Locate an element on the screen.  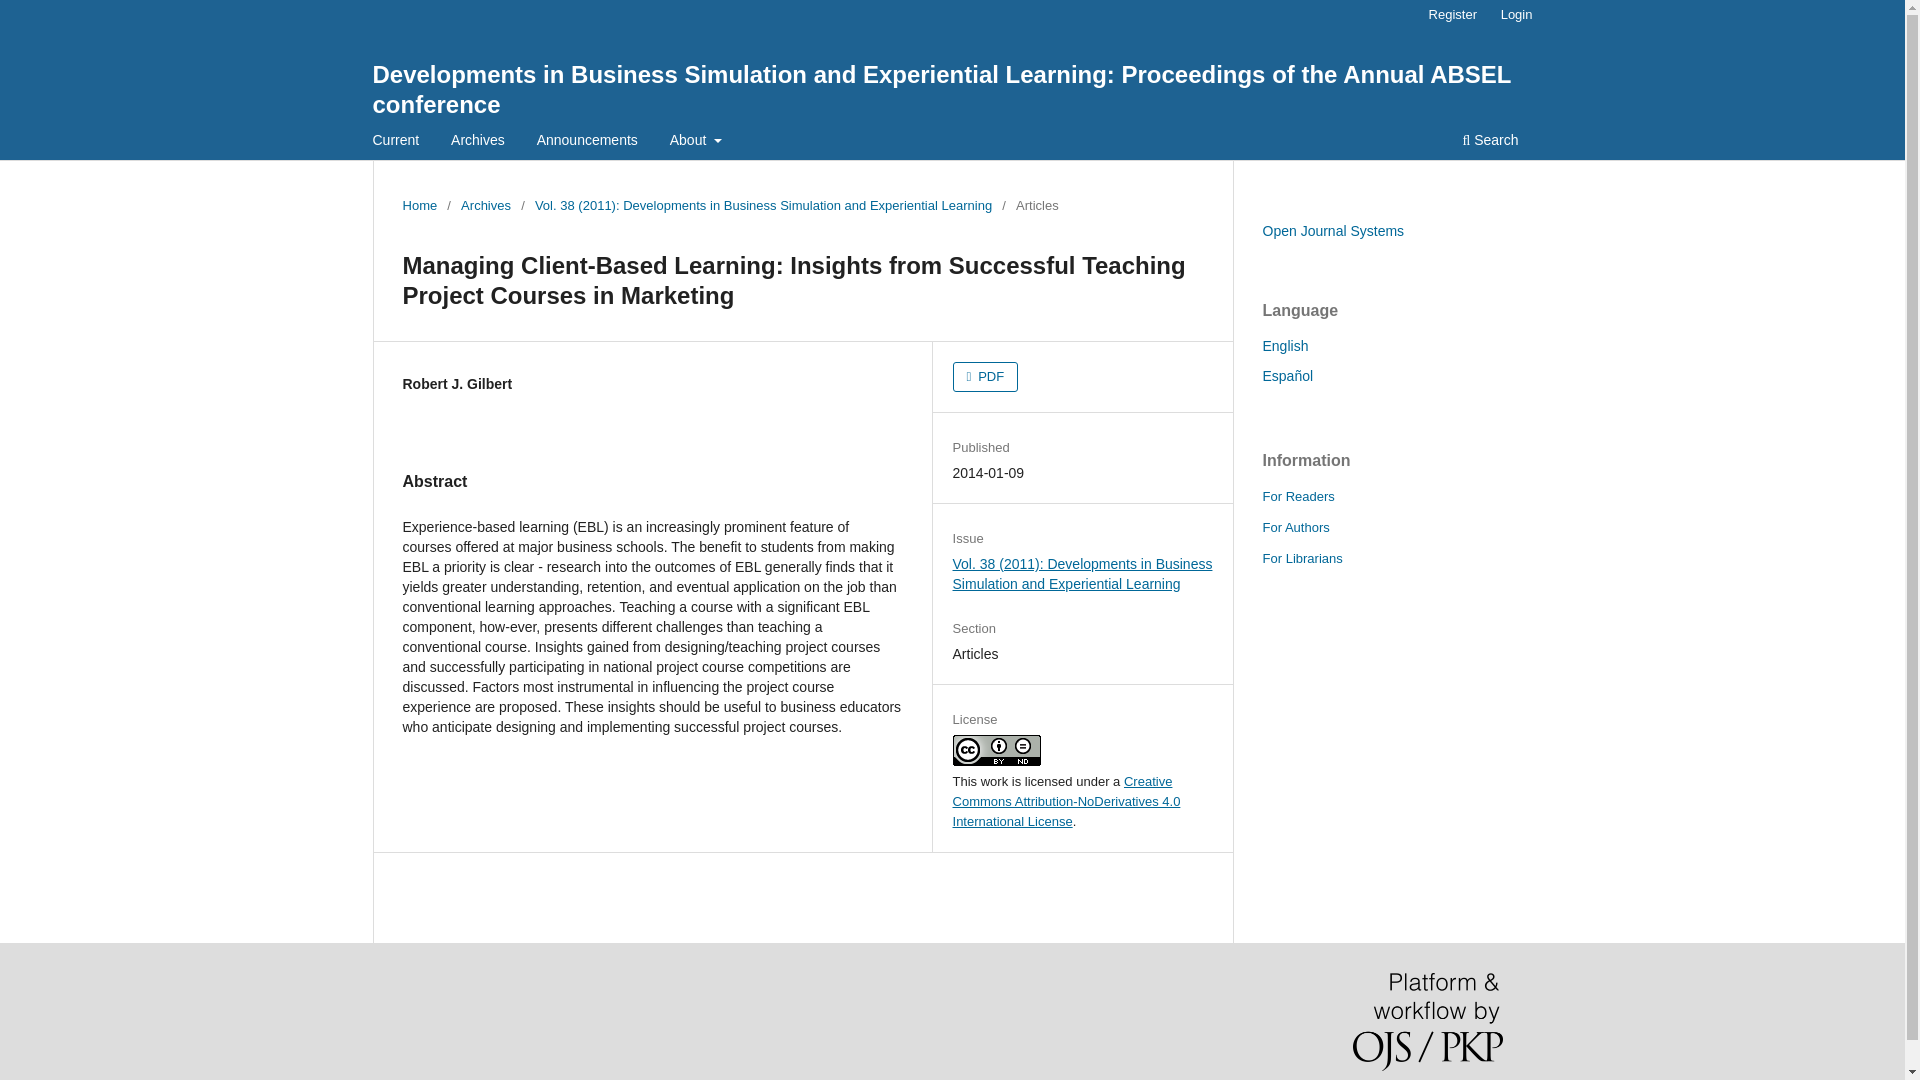
Current is located at coordinates (396, 142).